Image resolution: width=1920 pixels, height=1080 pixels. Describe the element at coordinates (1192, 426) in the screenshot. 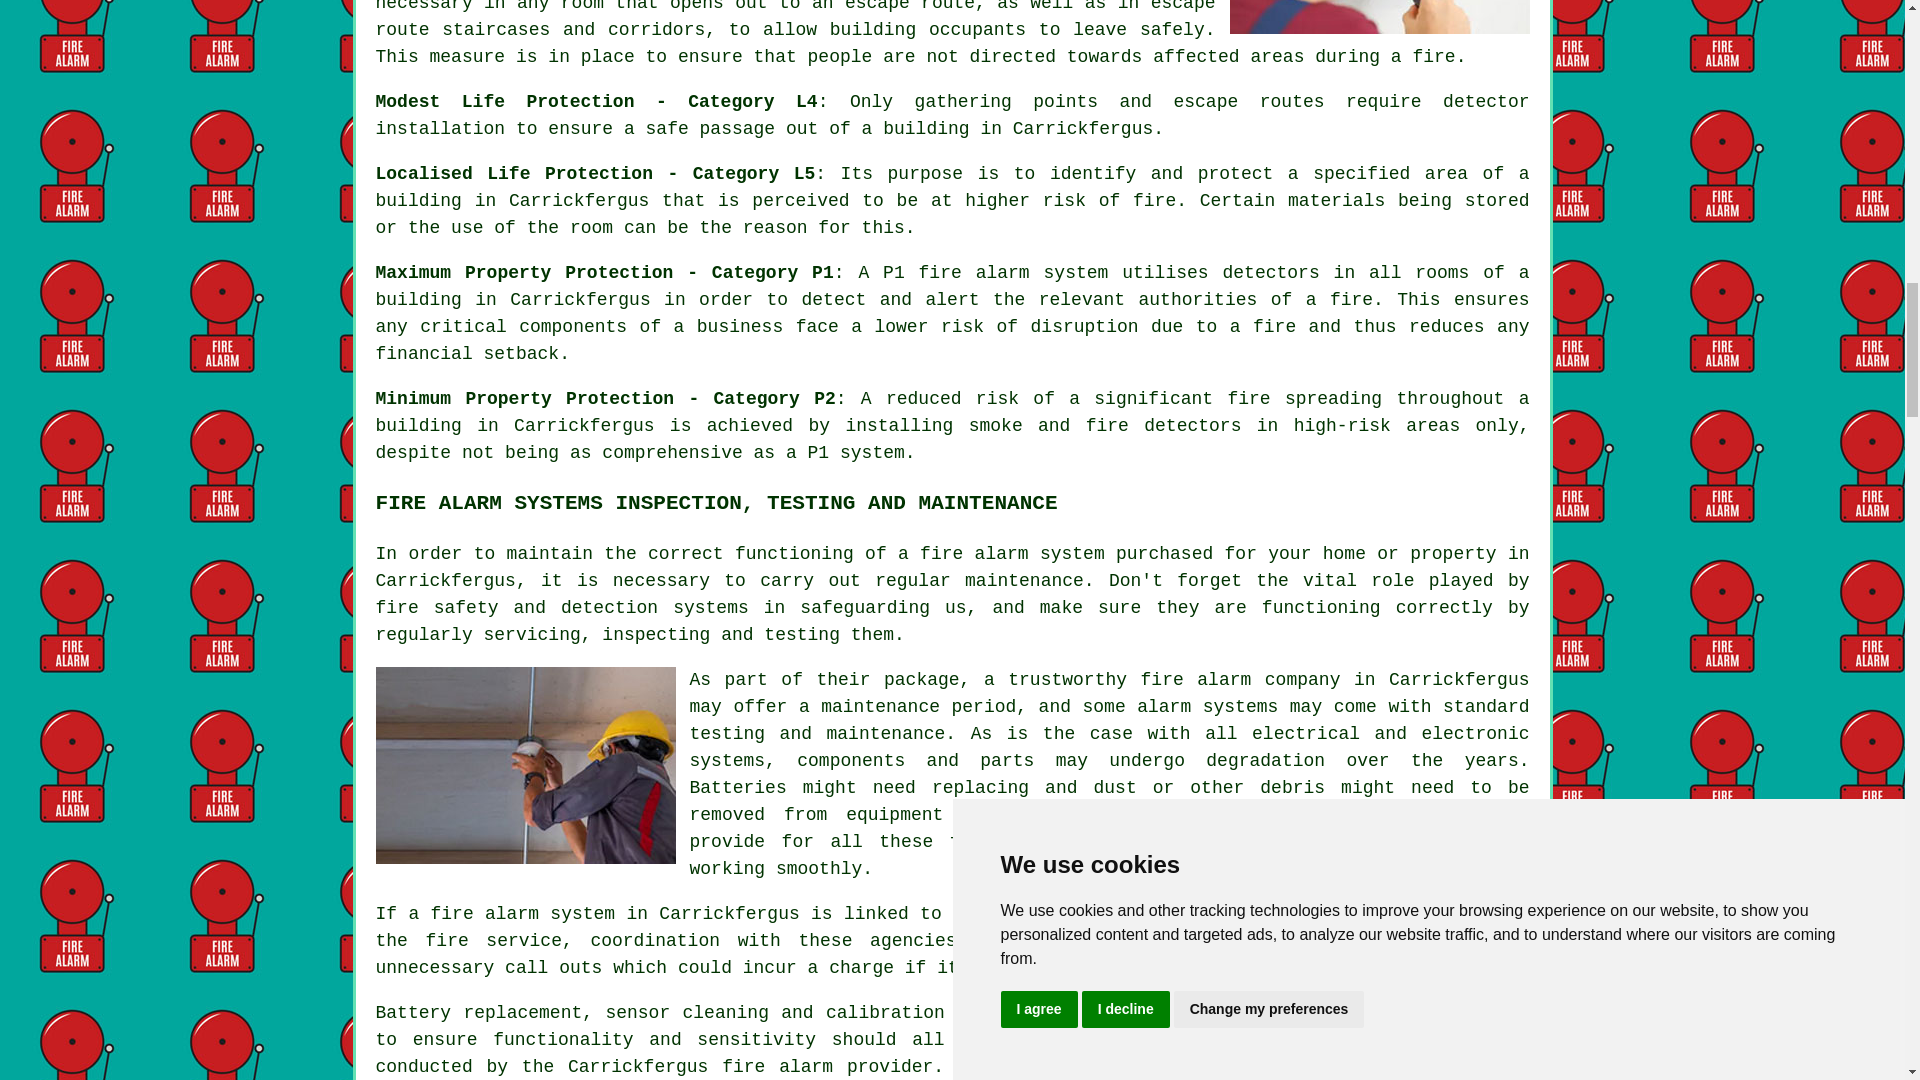

I see `detectors` at that location.